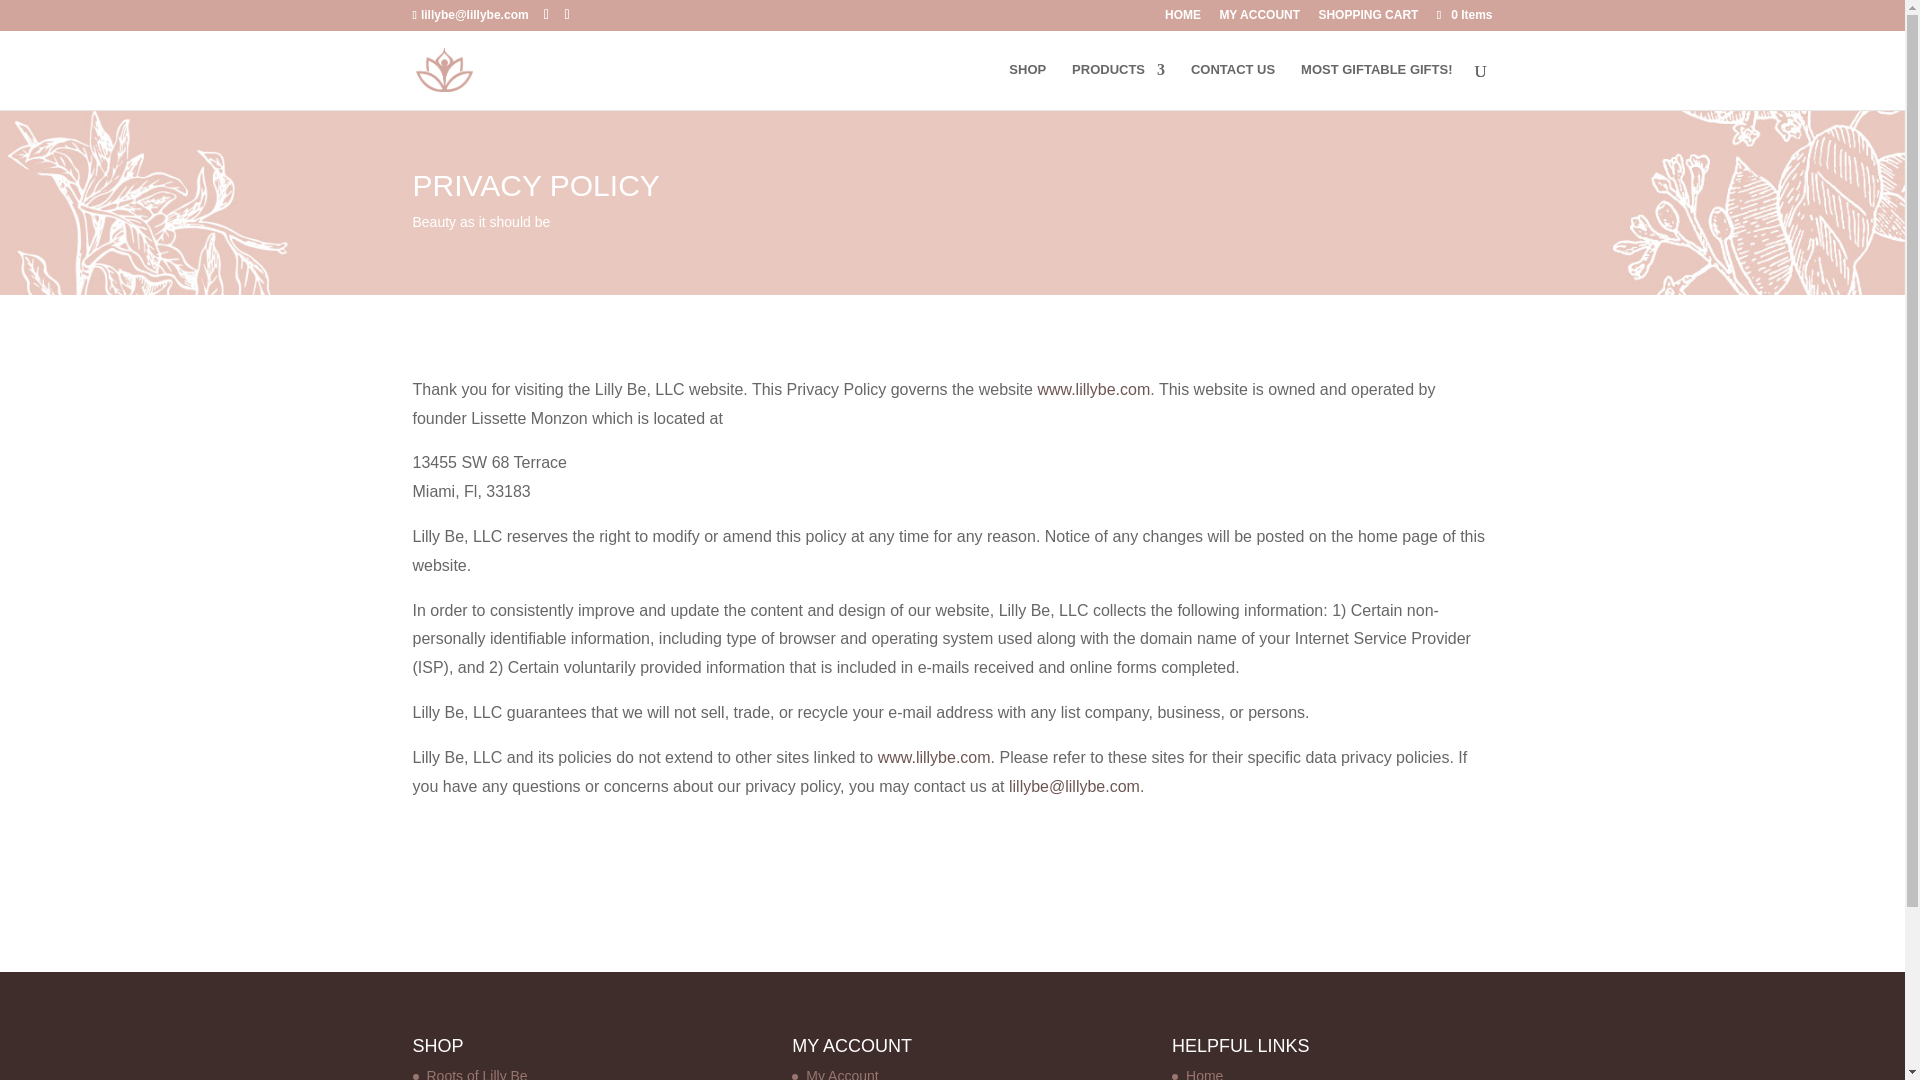 This screenshot has width=1920, height=1080. Describe the element at coordinates (1376, 86) in the screenshot. I see `MOST GIFTABLE GIFTS!` at that location.